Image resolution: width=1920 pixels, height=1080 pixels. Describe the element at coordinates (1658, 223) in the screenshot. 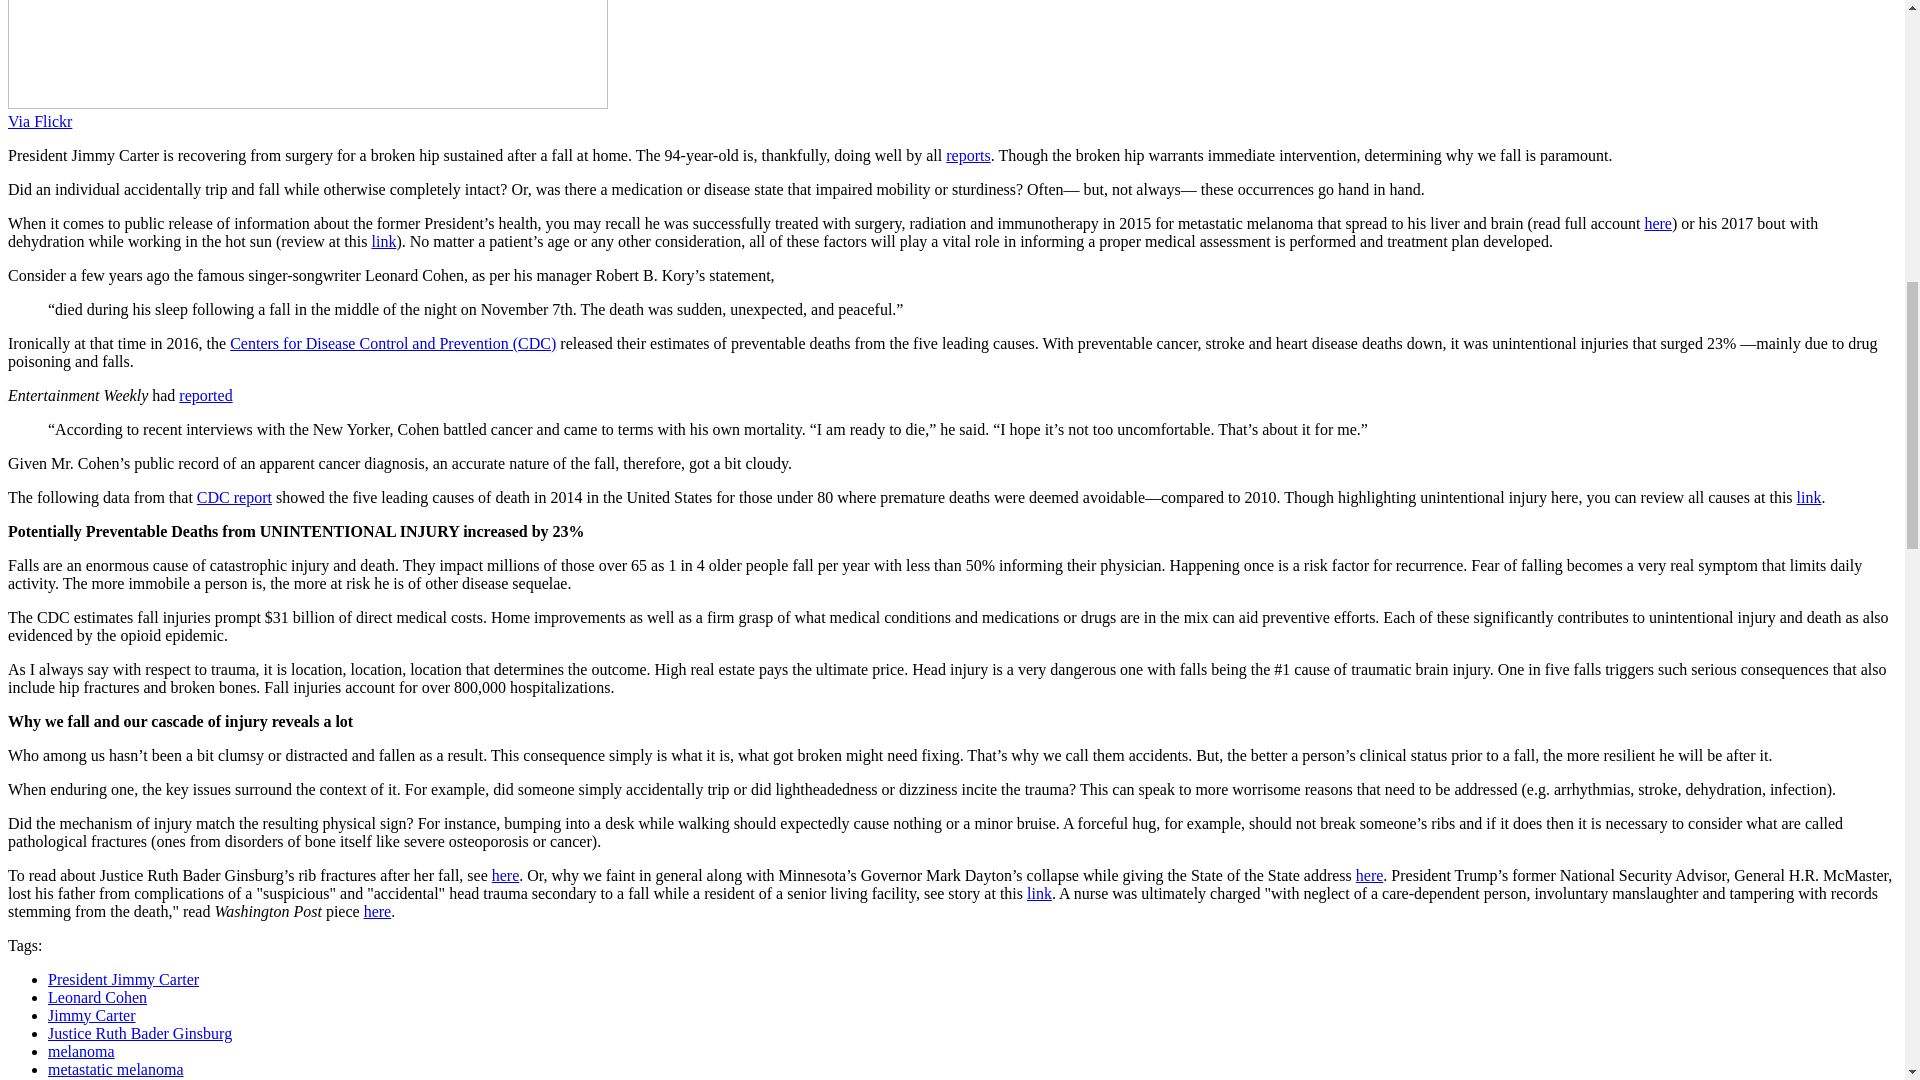

I see `here` at that location.